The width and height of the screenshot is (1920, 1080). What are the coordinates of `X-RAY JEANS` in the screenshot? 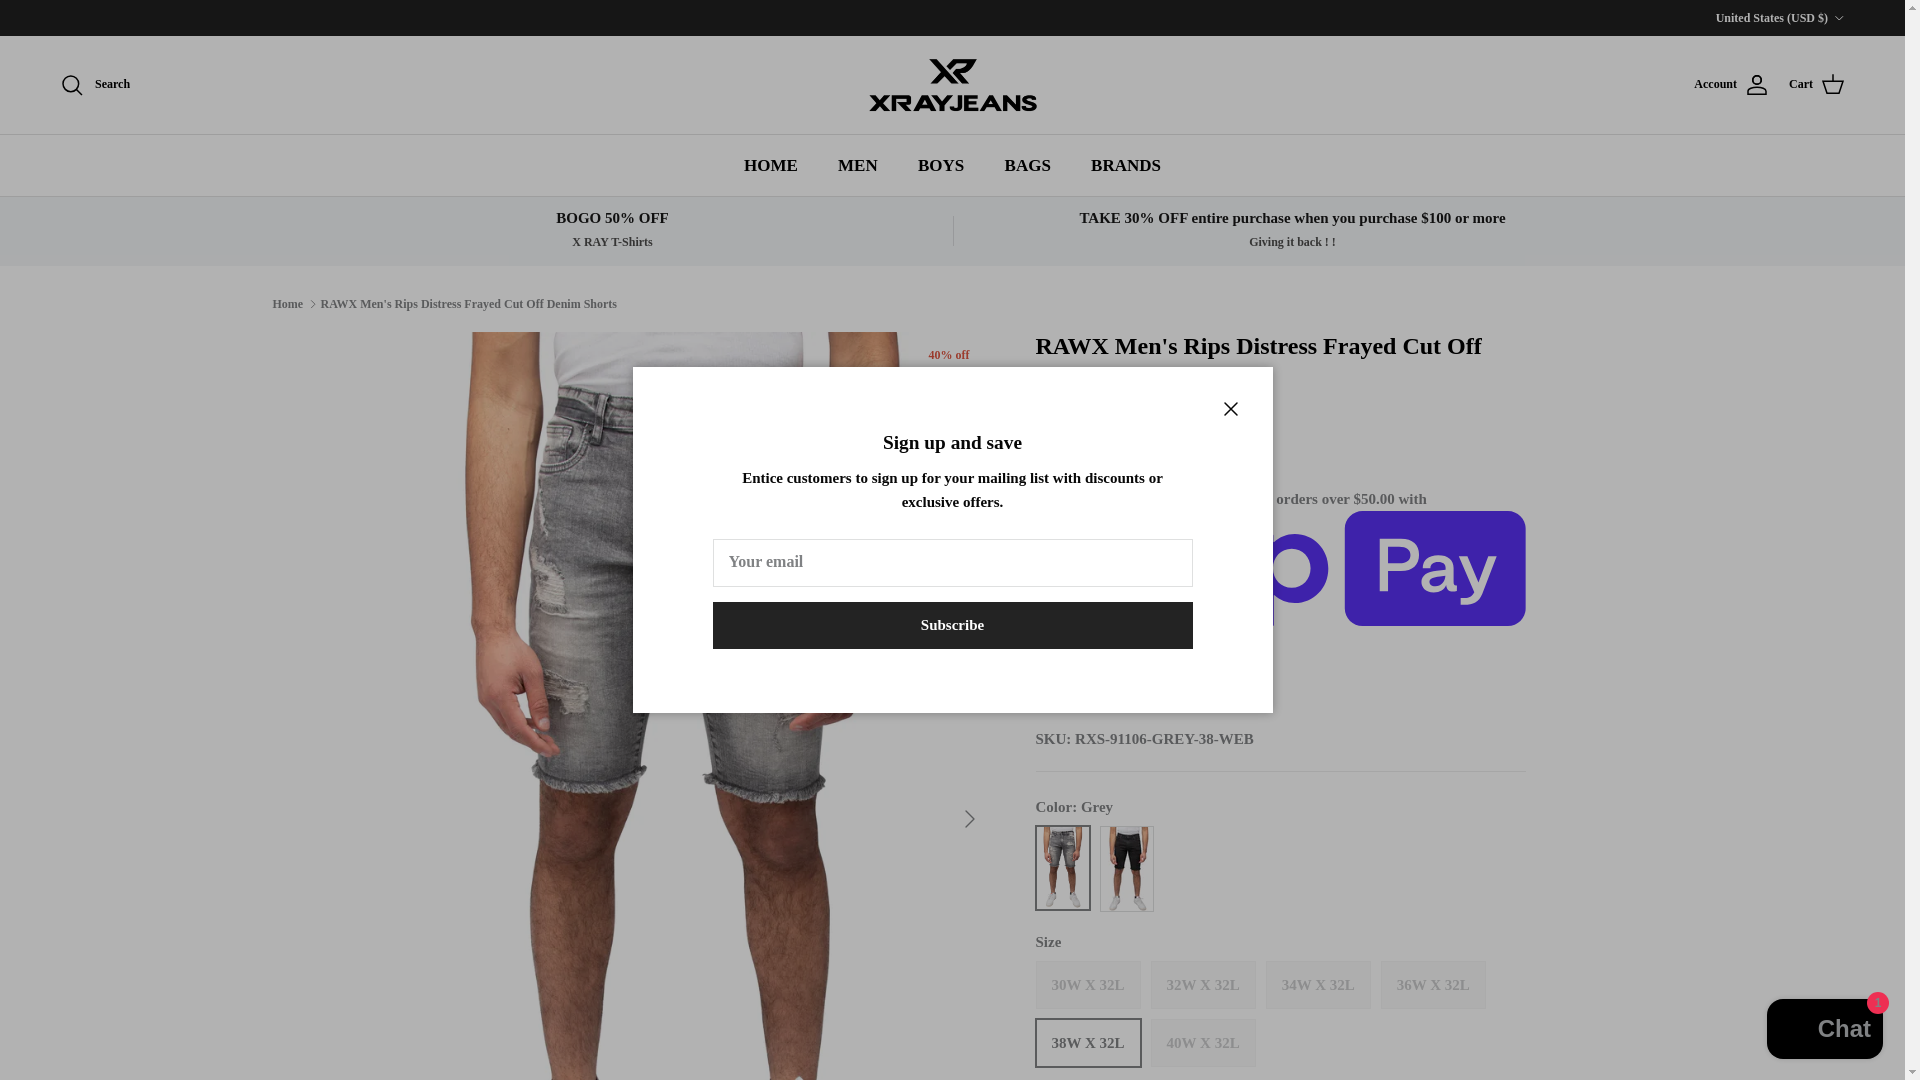 It's located at (952, 85).